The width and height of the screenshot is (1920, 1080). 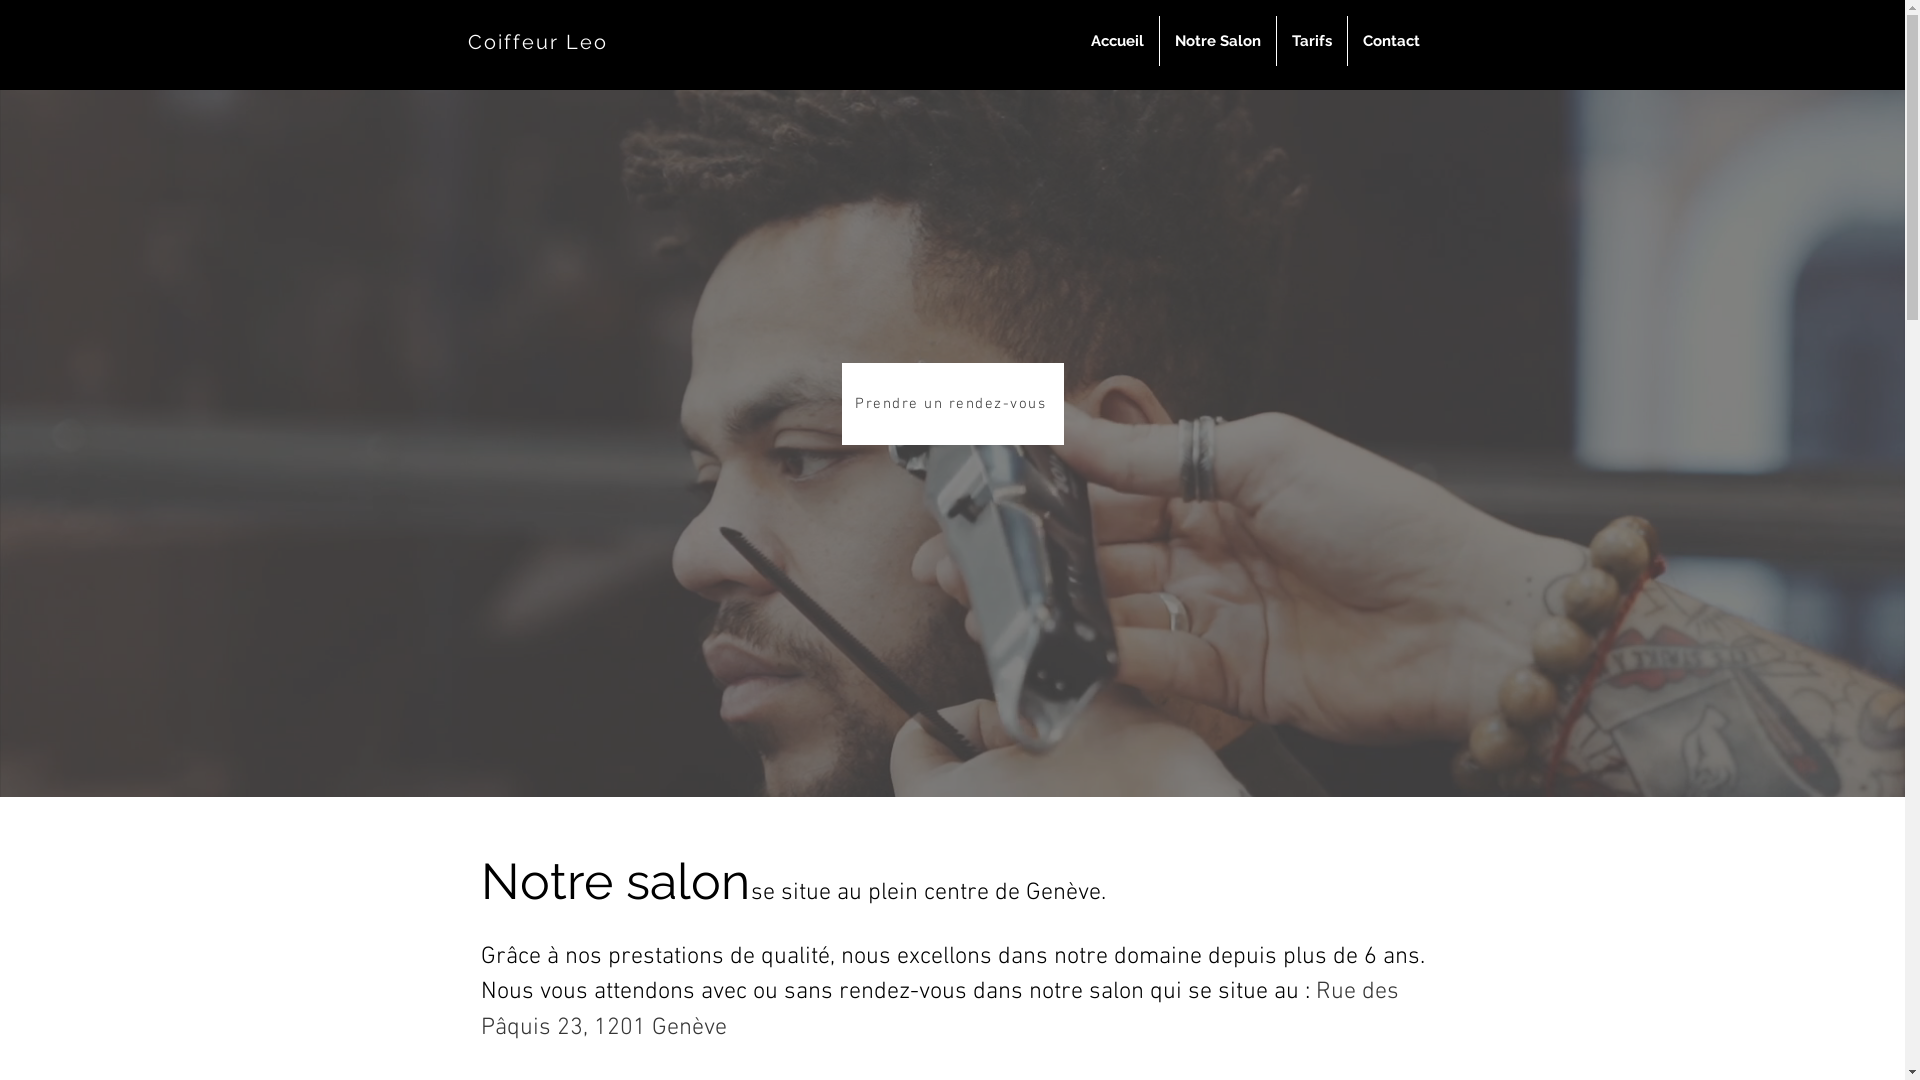 I want to click on Accueil, so click(x=1118, y=41).